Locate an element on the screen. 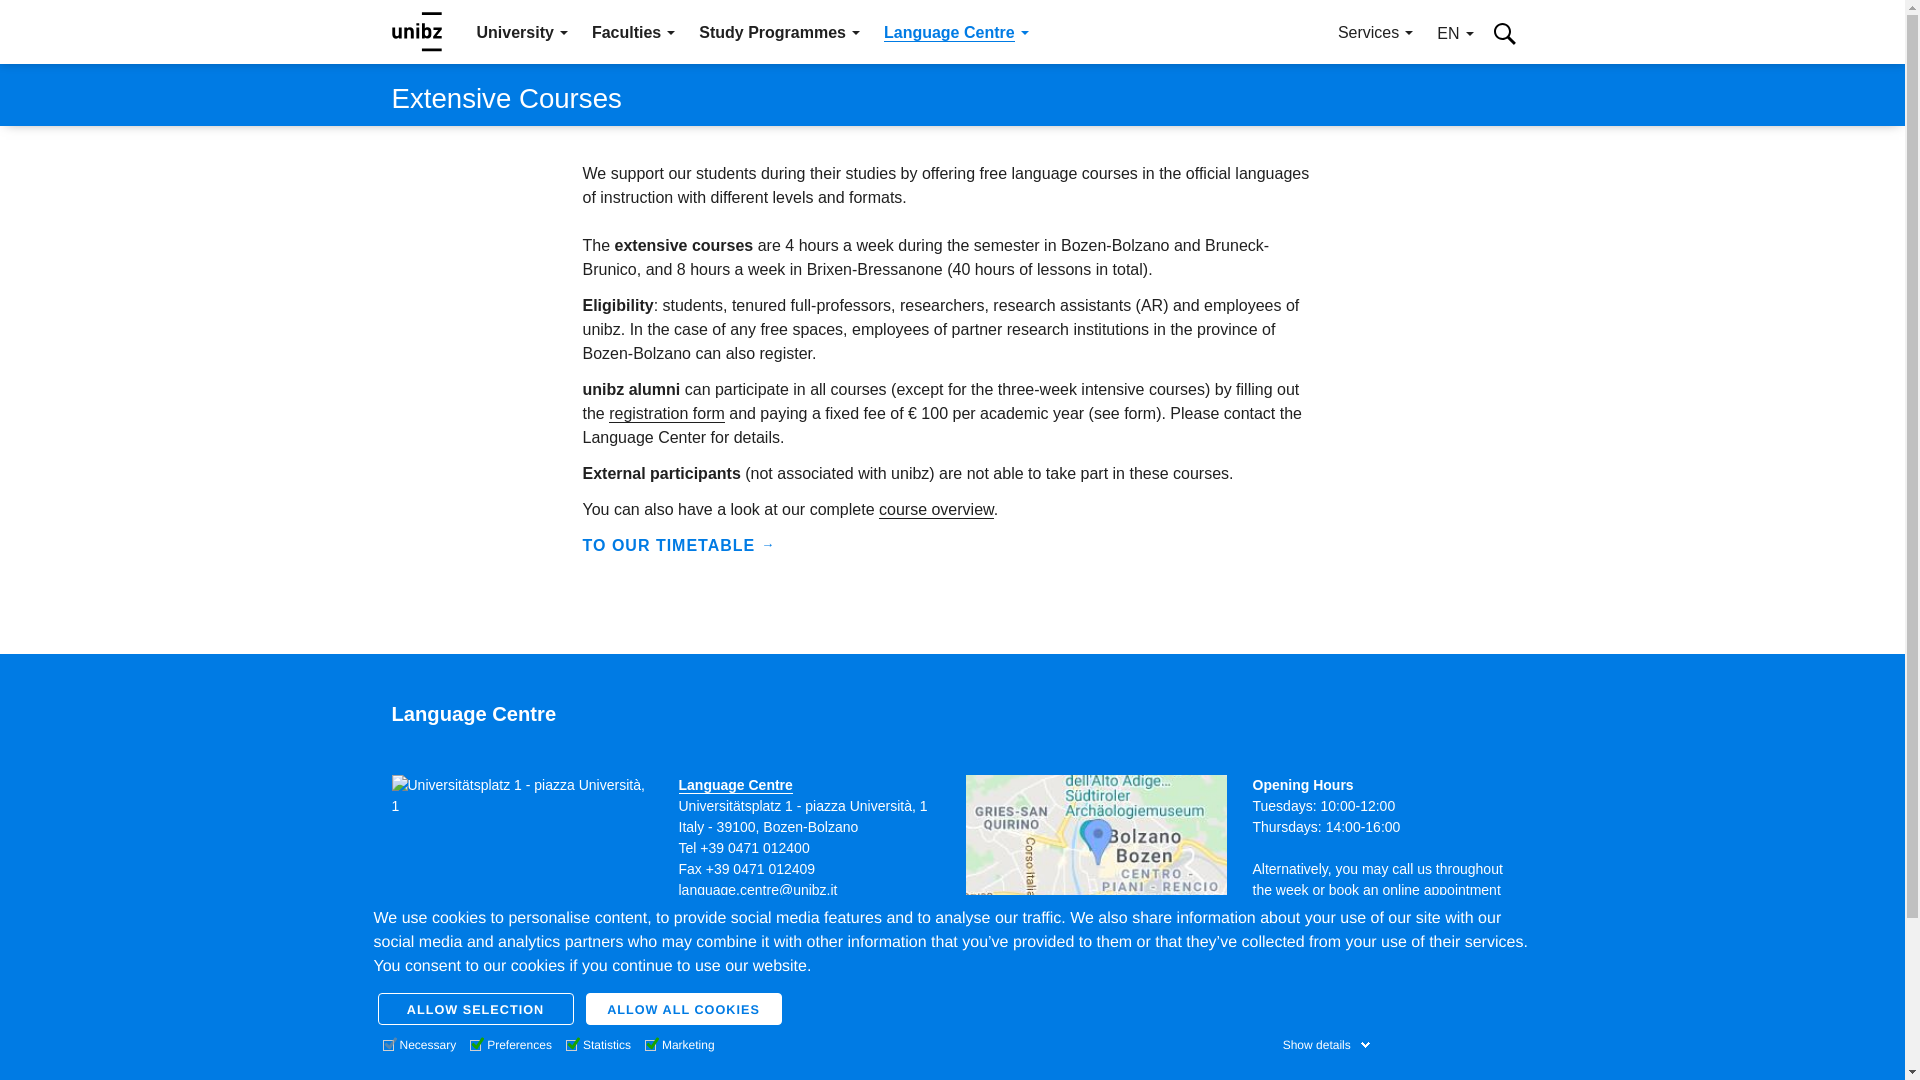 Image resolution: width=1920 pixels, height=1080 pixels. ALLOW SELECTION is located at coordinates (476, 1008).